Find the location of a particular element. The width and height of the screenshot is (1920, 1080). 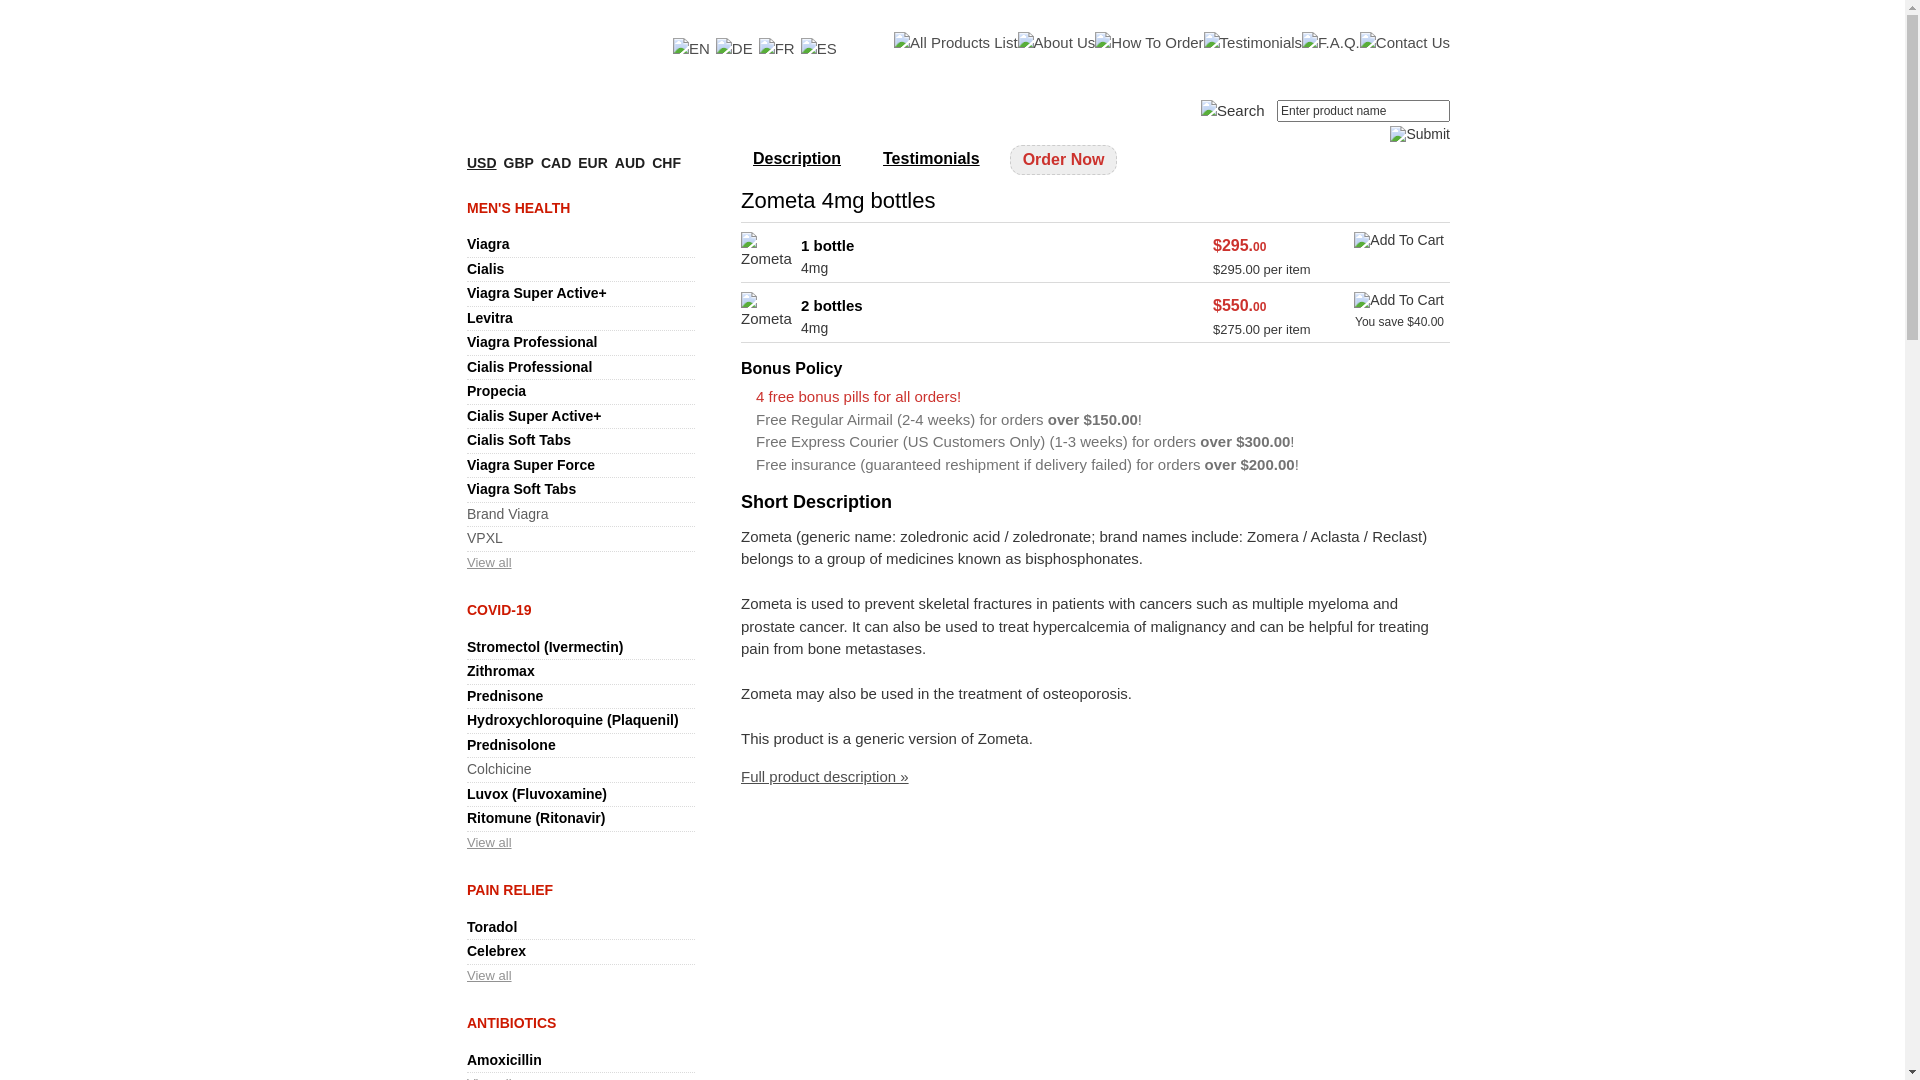

Description is located at coordinates (797, 158).